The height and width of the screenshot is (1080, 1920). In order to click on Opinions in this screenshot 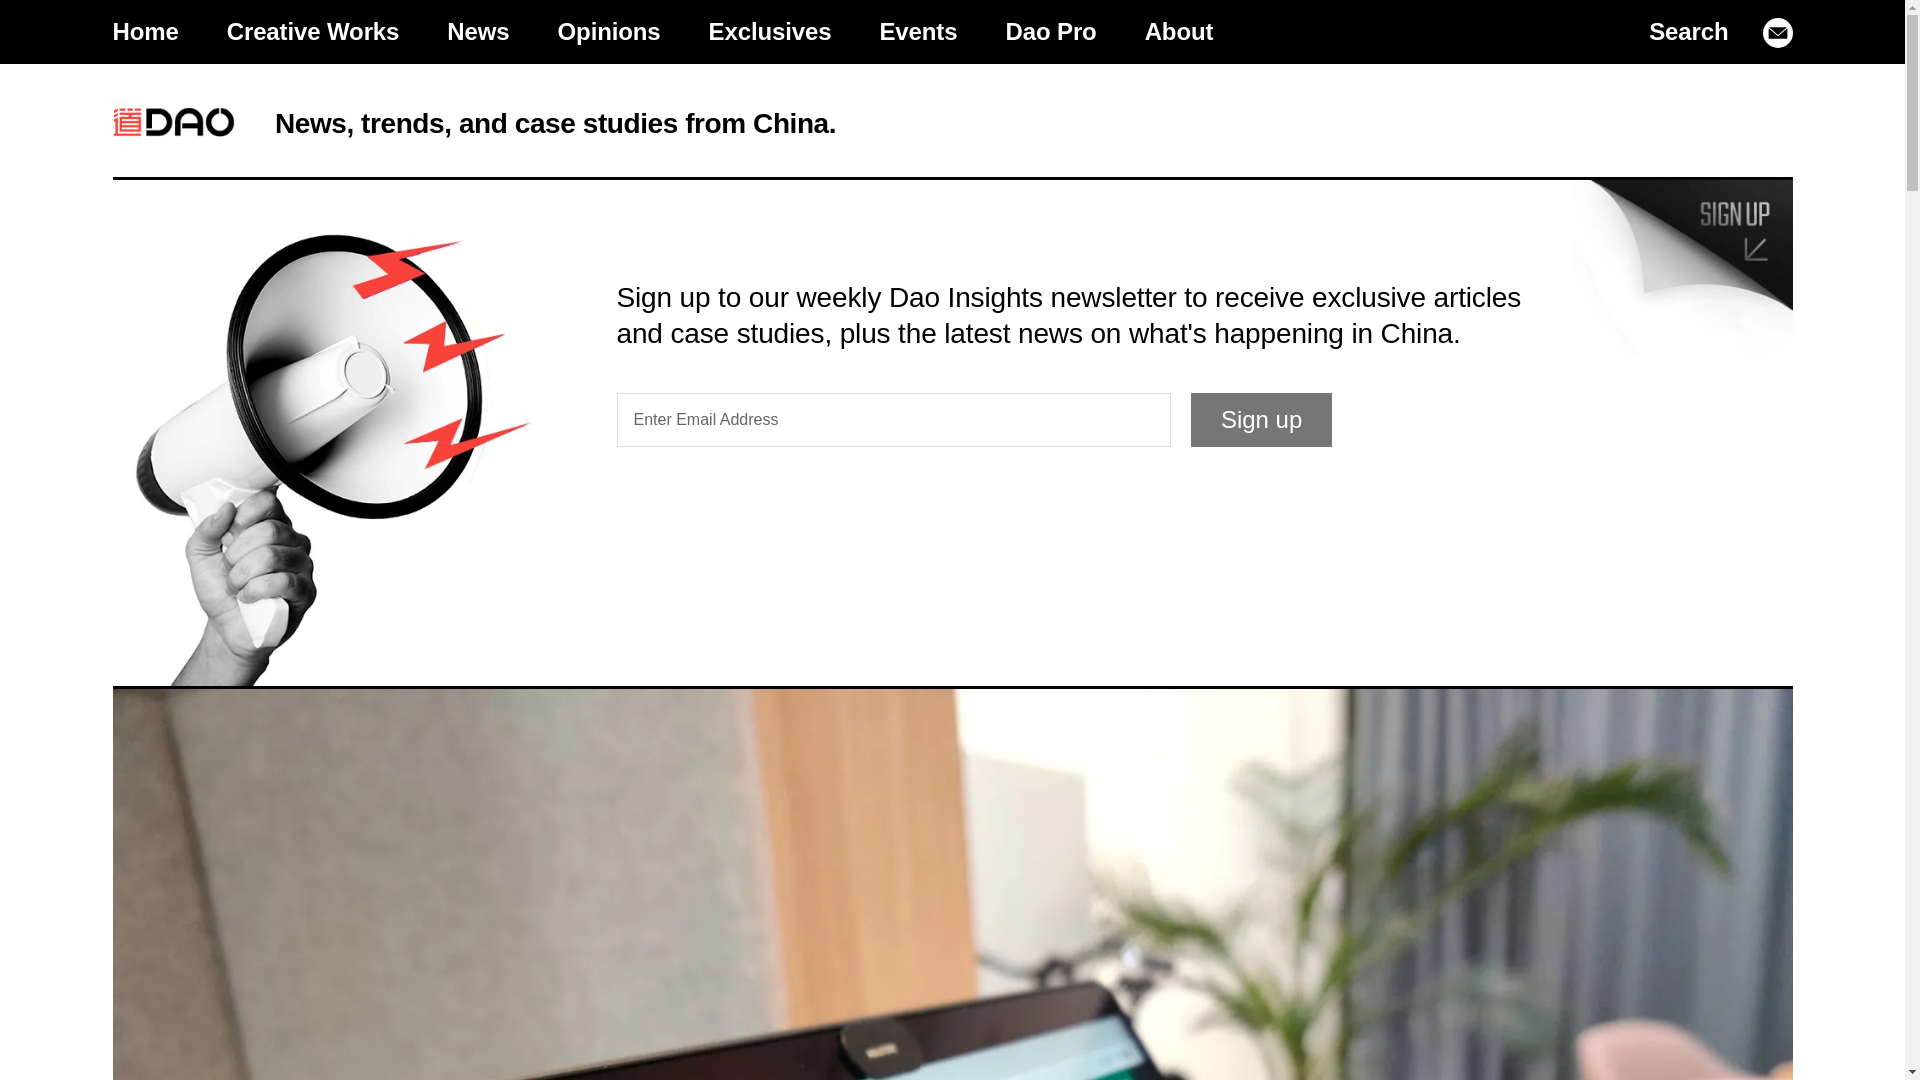, I will do `click(609, 32)`.